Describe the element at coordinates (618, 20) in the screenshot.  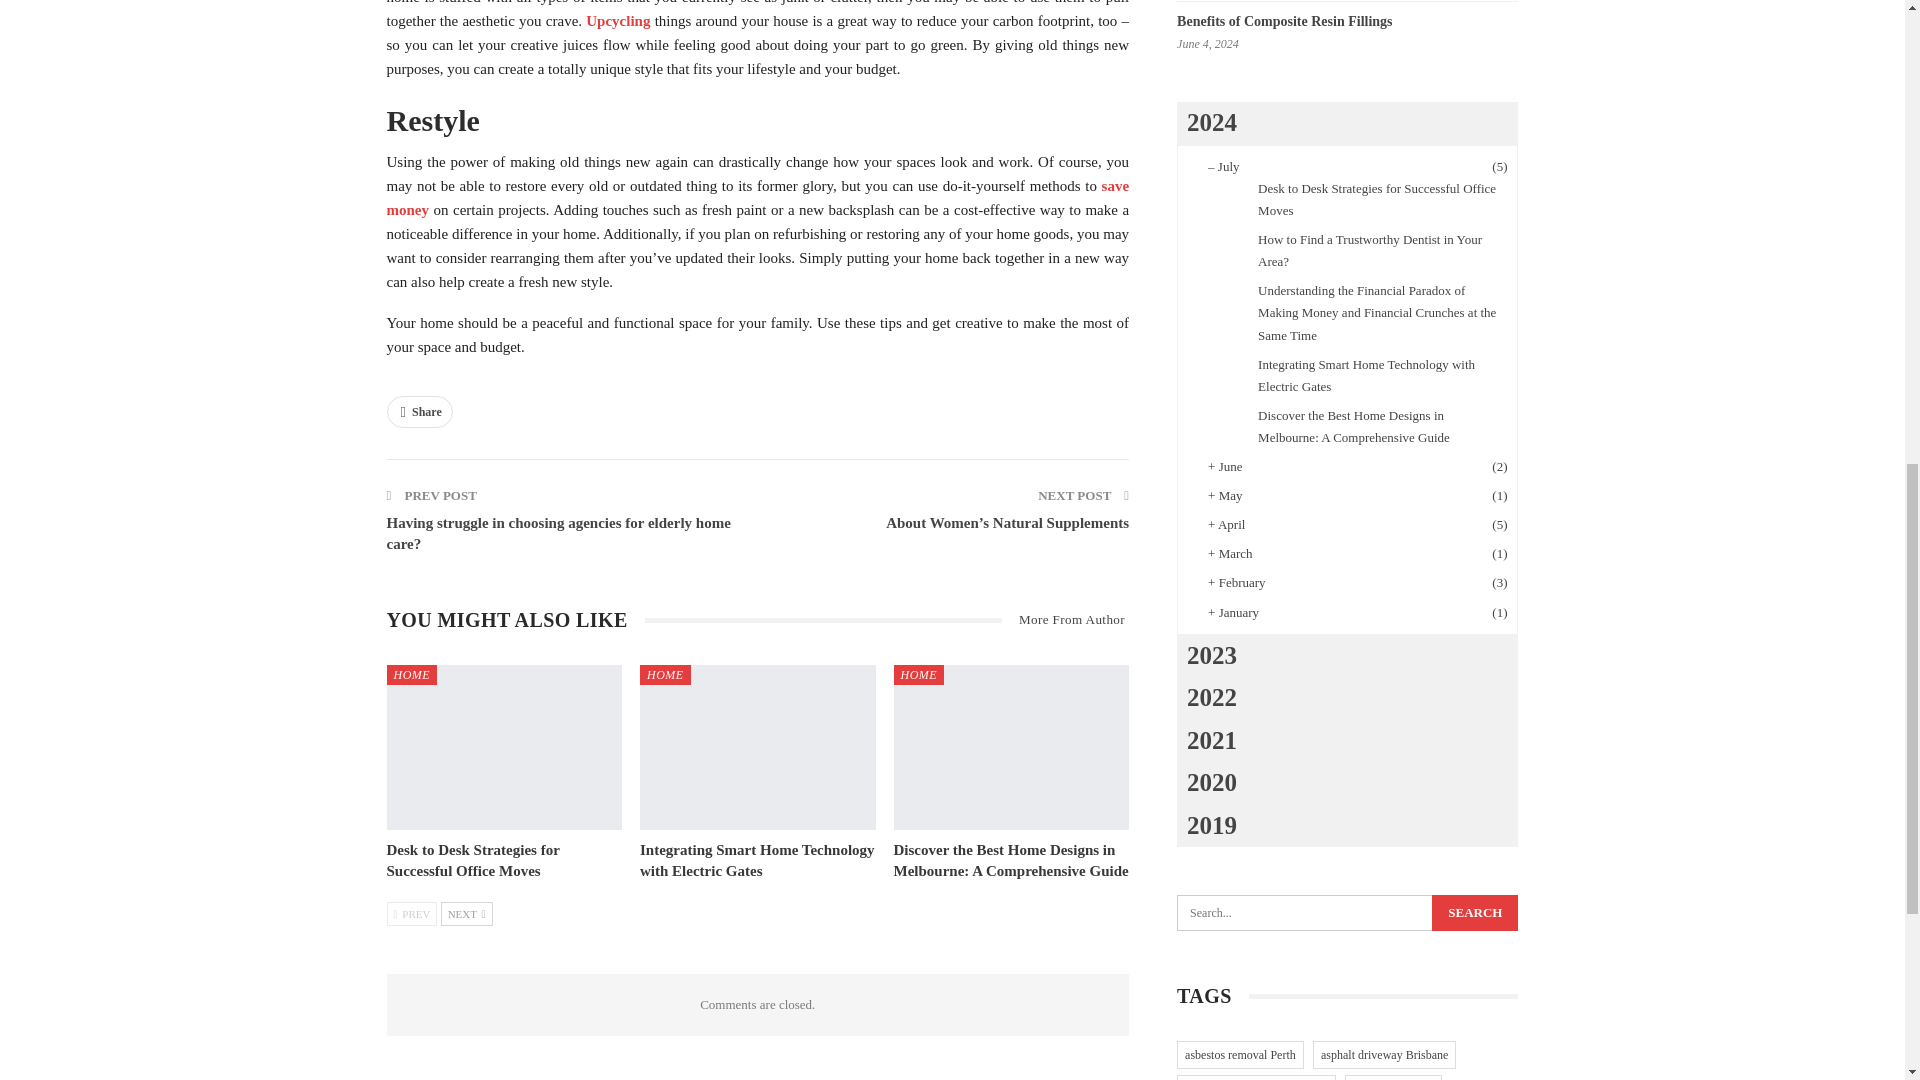
I see `Upcycling` at that location.